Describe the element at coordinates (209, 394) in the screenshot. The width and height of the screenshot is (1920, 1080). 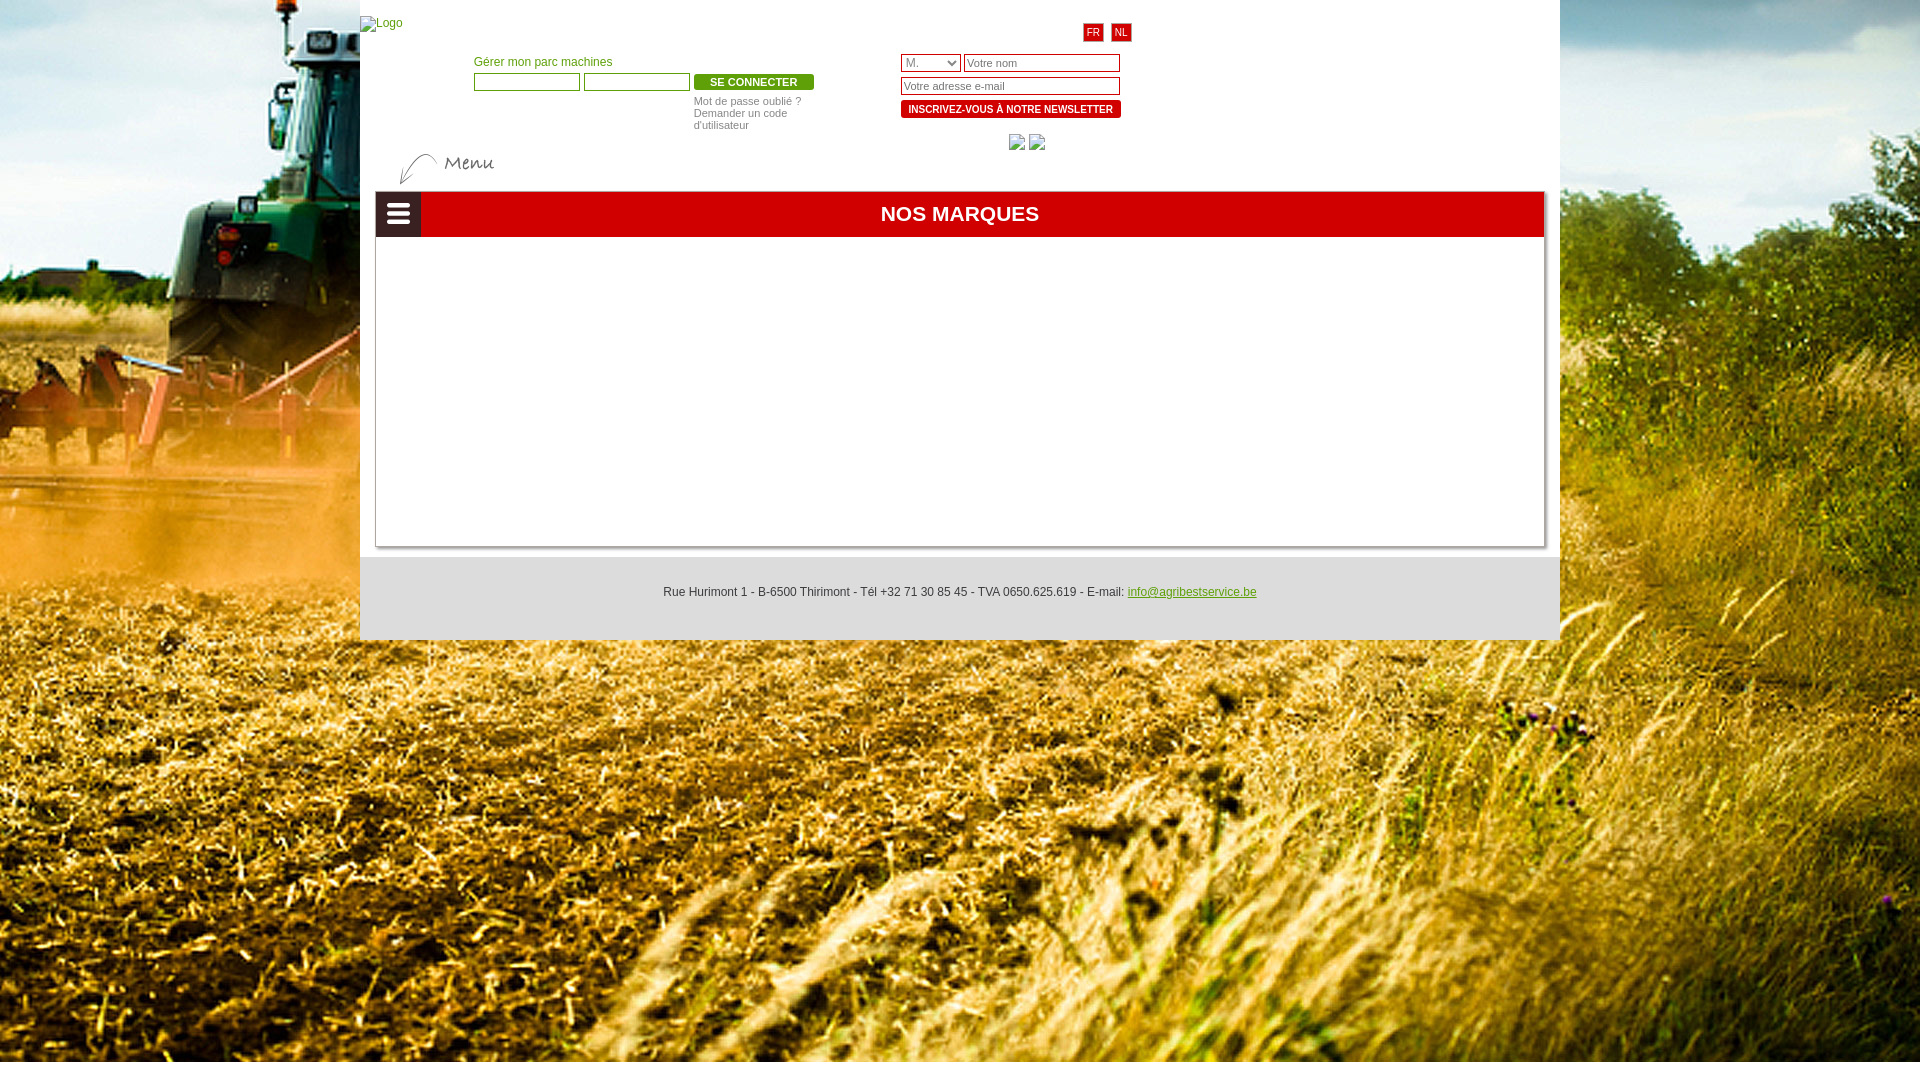
I see `NOS MARQUES` at that location.